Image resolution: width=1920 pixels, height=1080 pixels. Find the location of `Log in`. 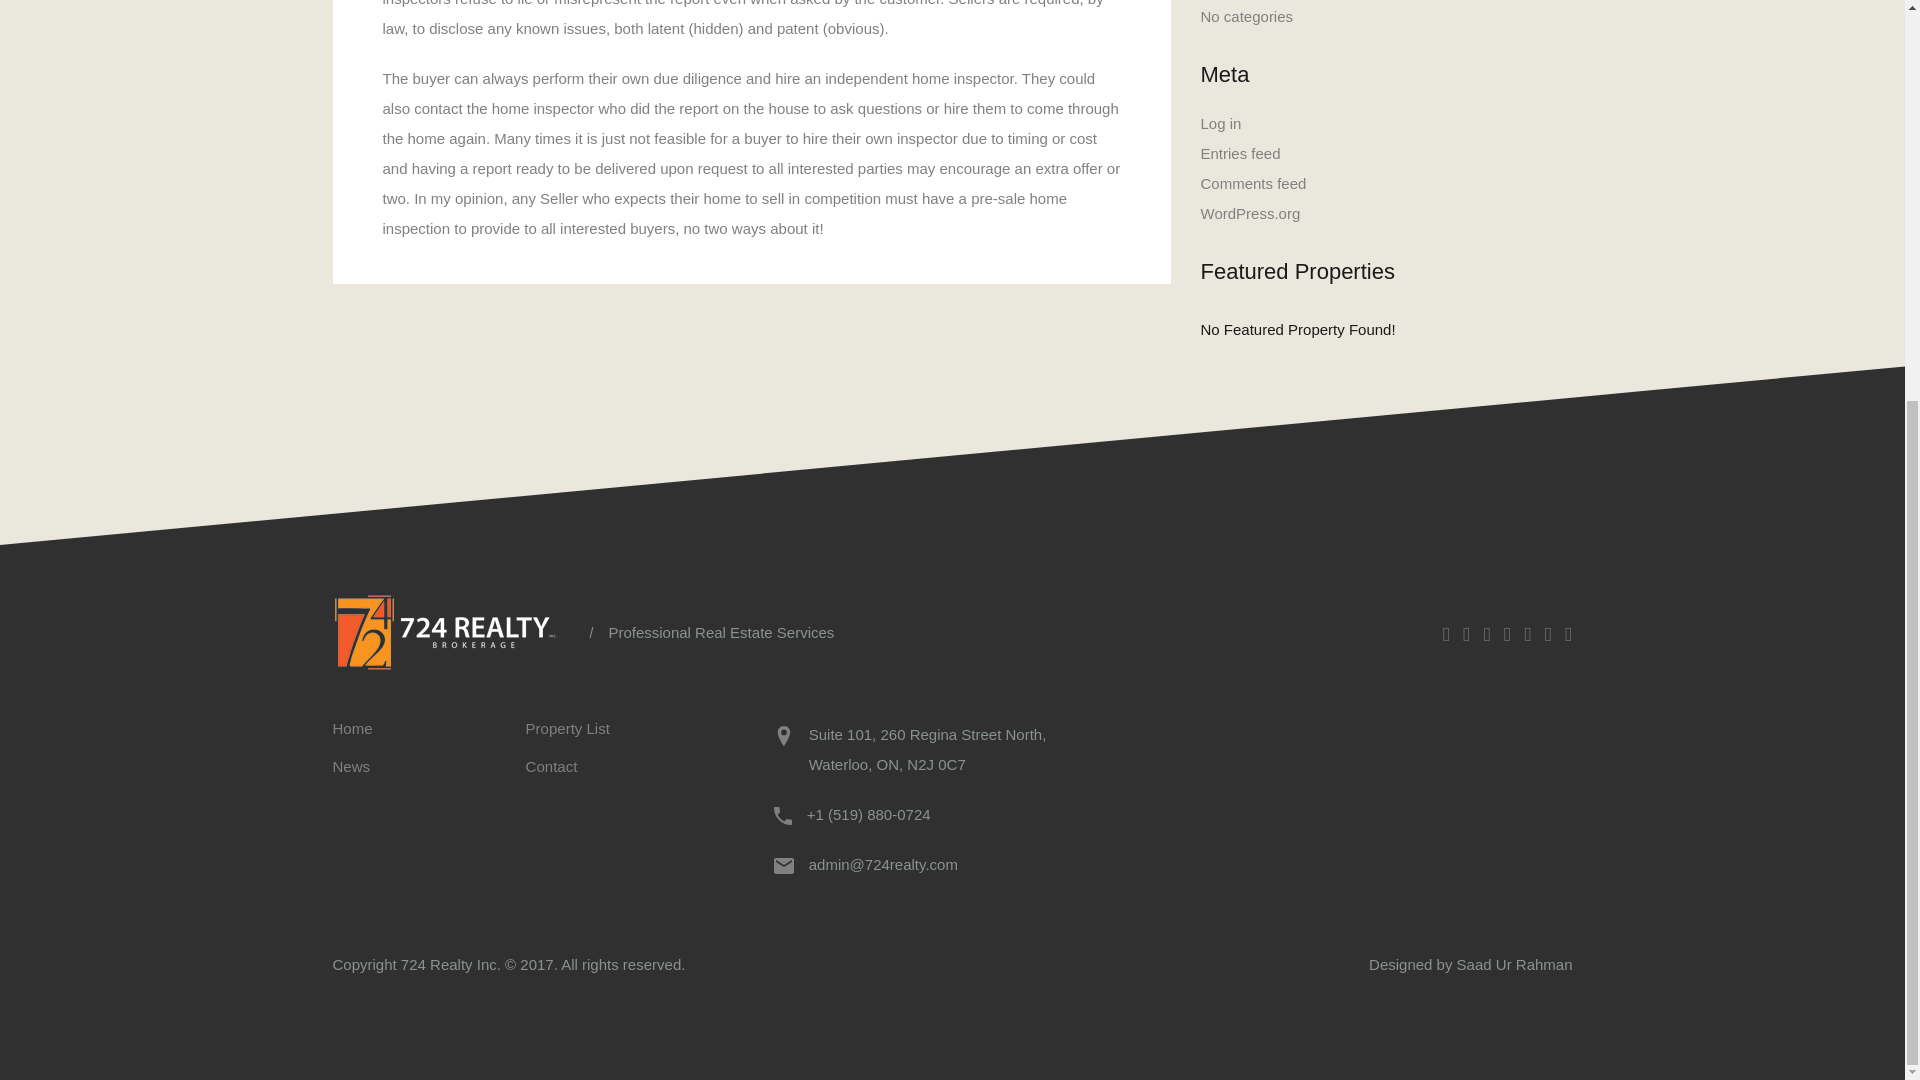

Log in is located at coordinates (1220, 123).